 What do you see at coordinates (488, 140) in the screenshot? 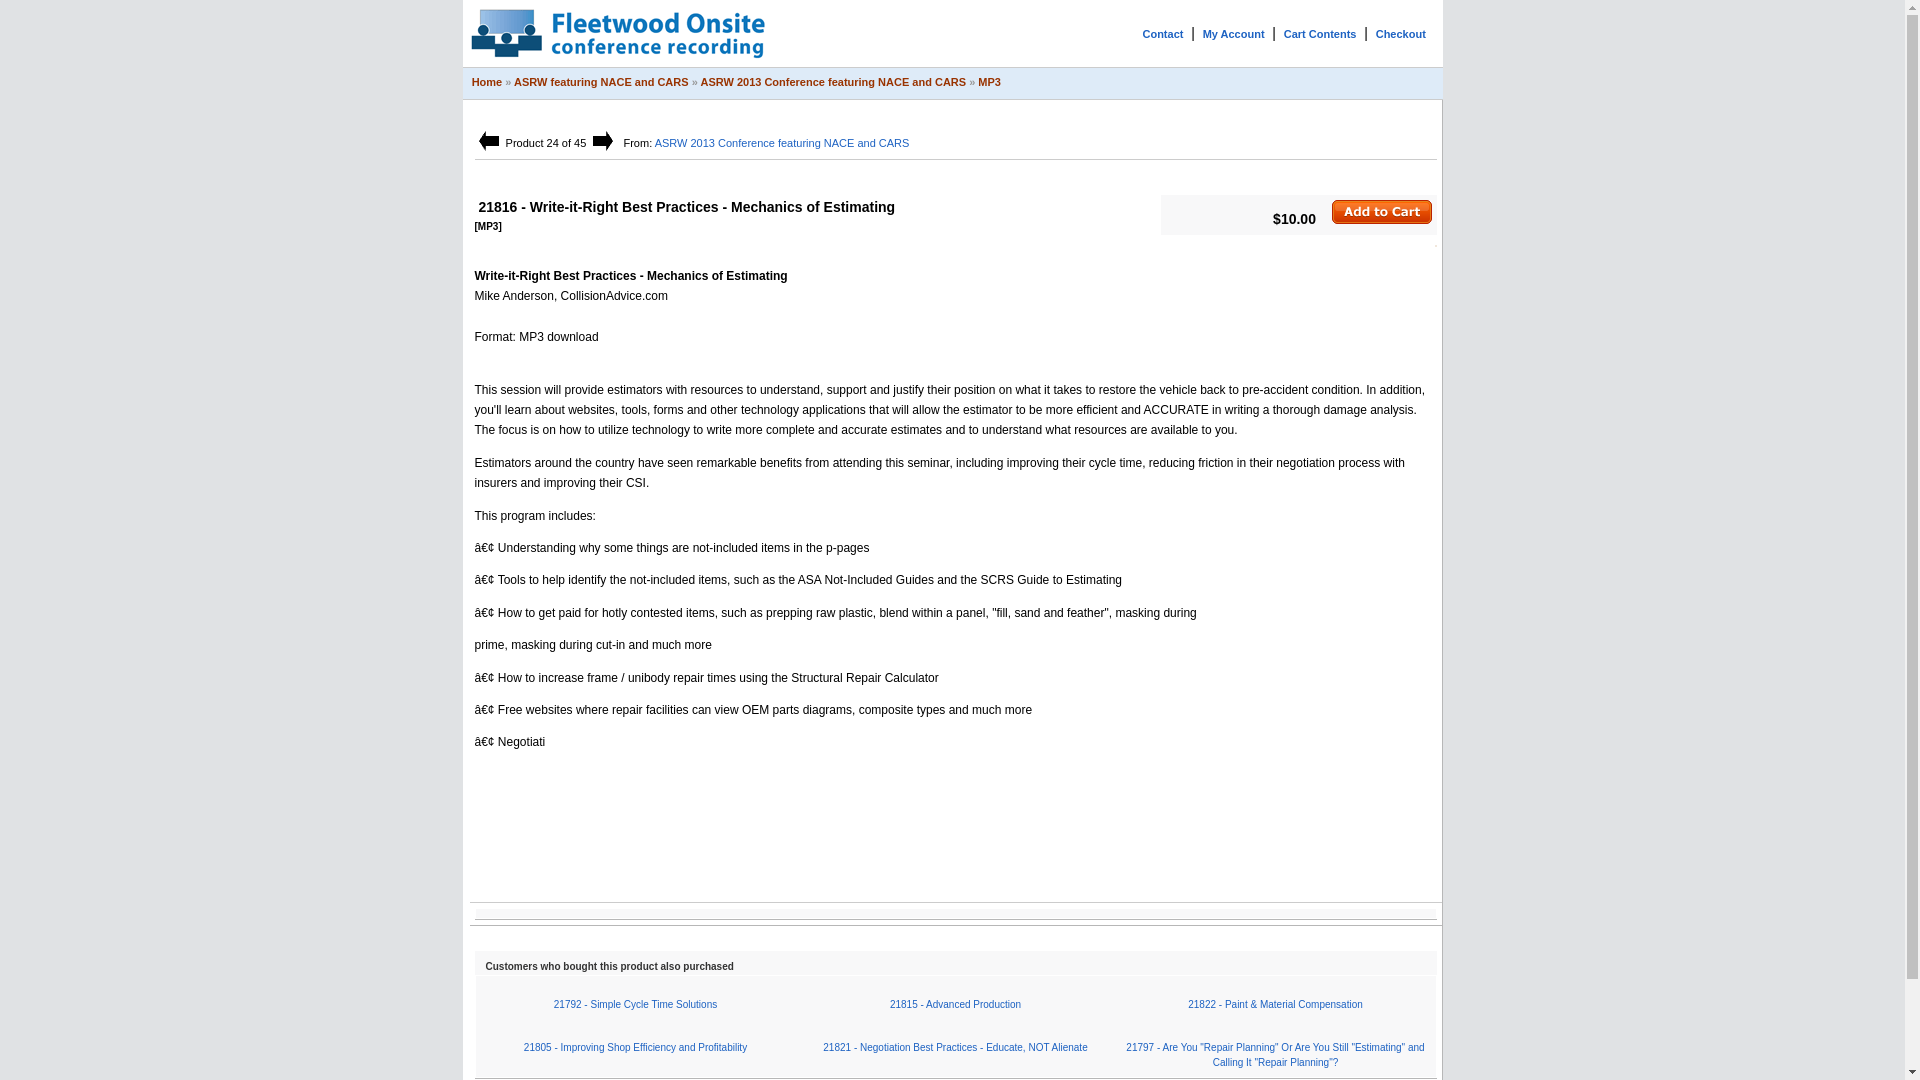
I see ` Previous Product ` at bounding box center [488, 140].